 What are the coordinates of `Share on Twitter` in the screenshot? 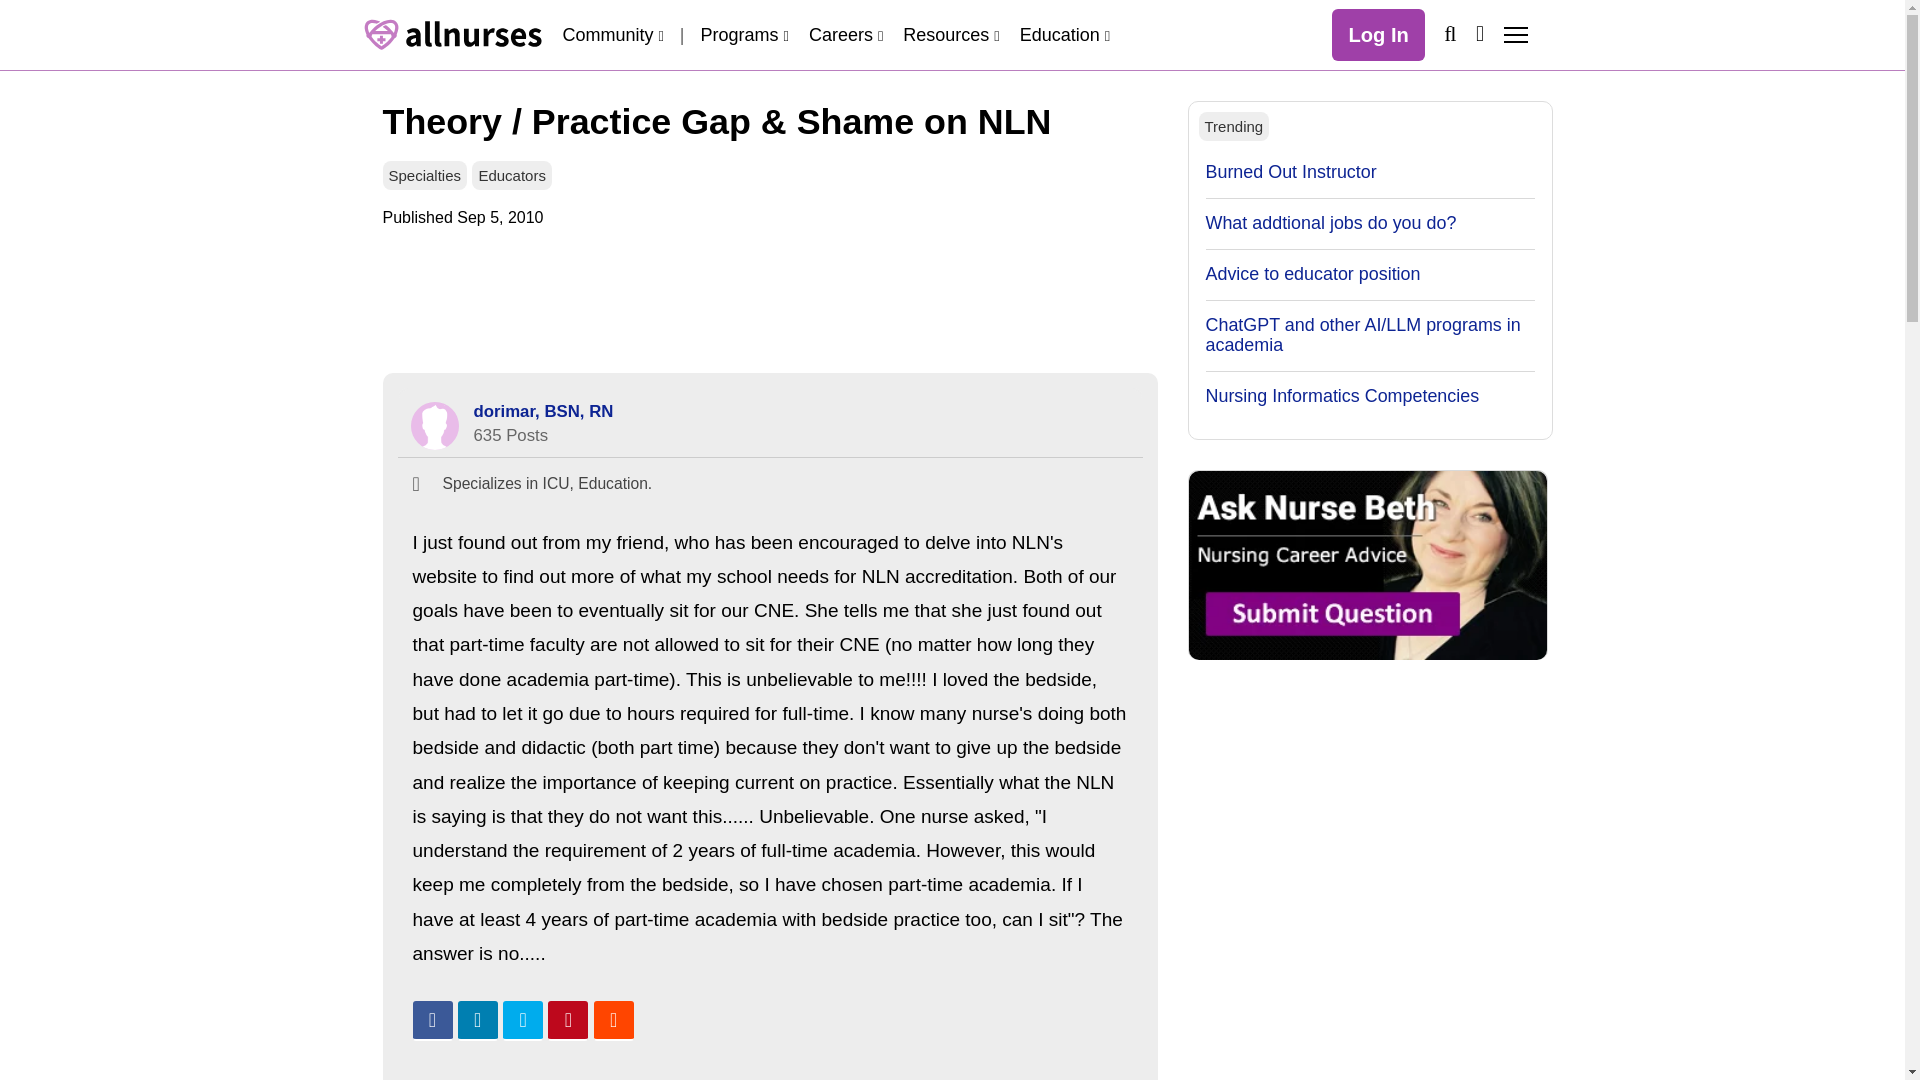 It's located at (523, 1021).